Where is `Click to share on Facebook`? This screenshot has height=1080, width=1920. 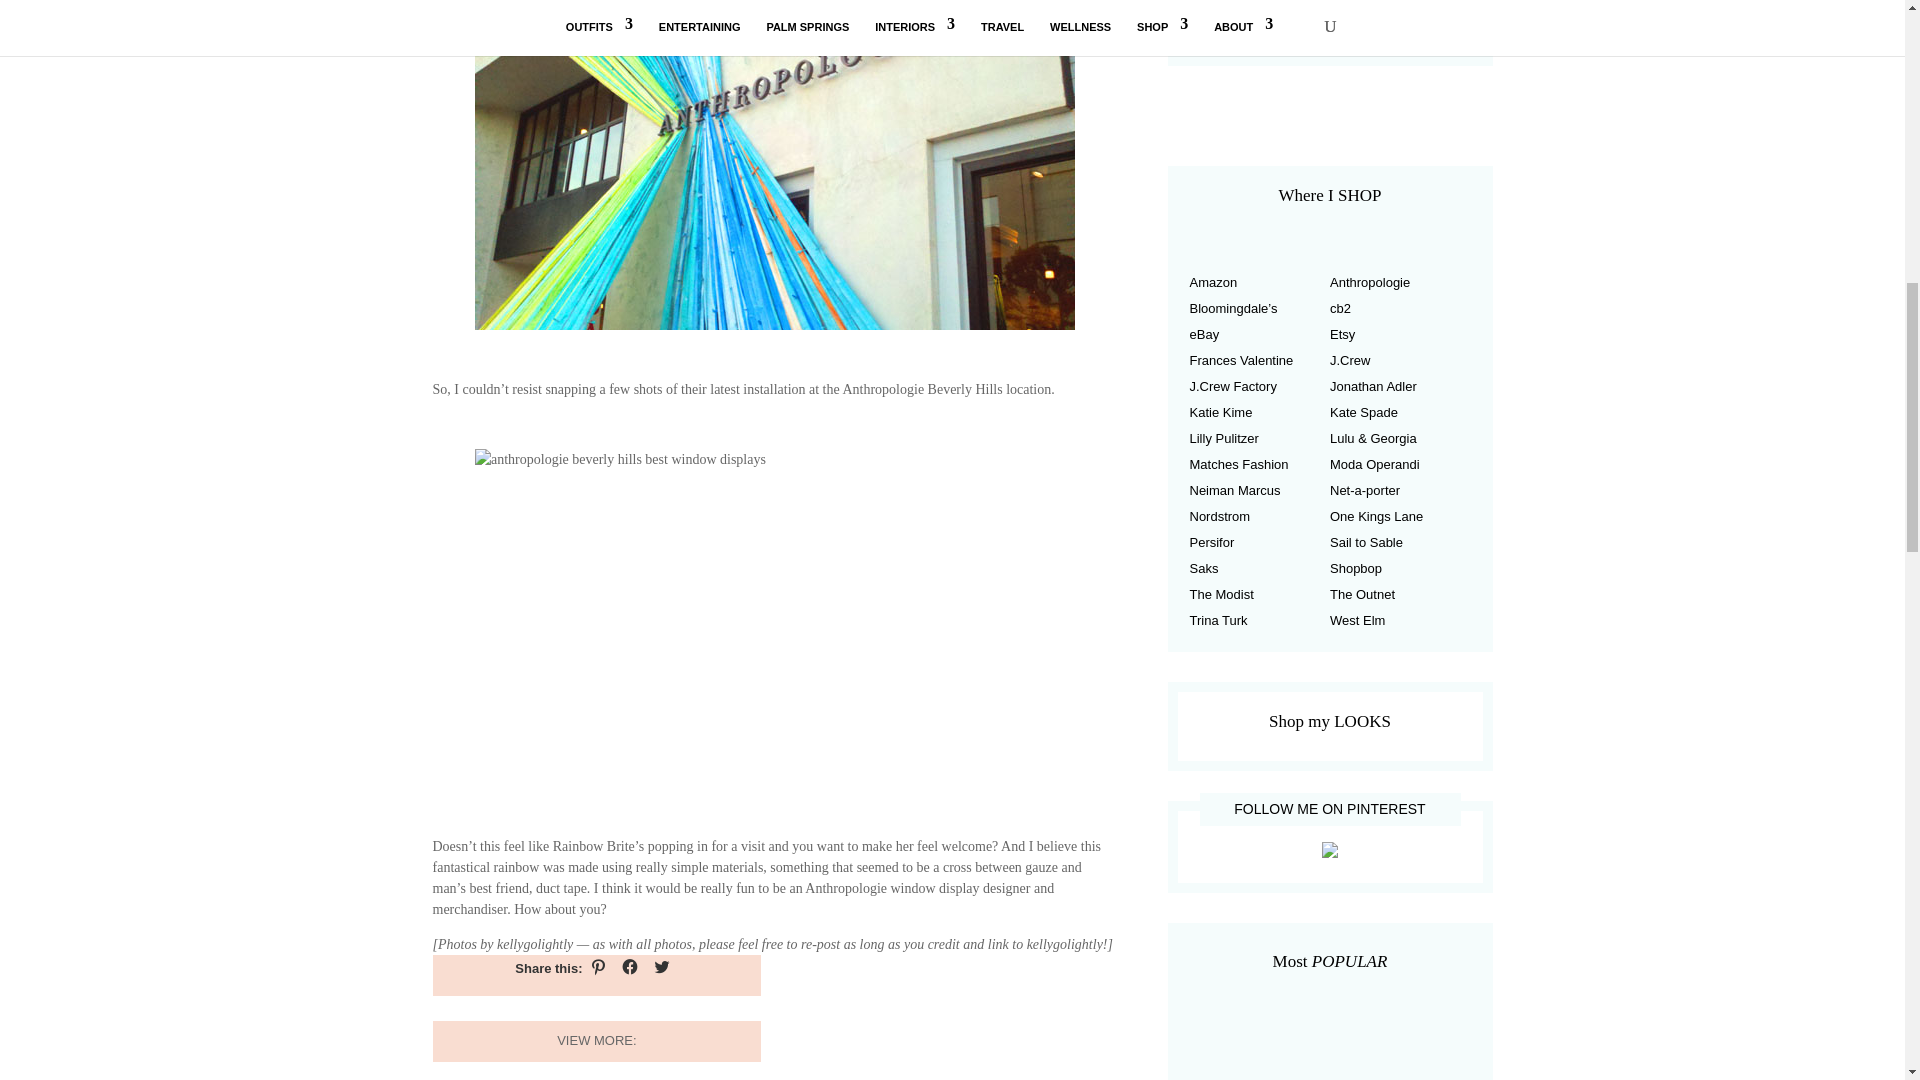 Click to share on Facebook is located at coordinates (630, 966).